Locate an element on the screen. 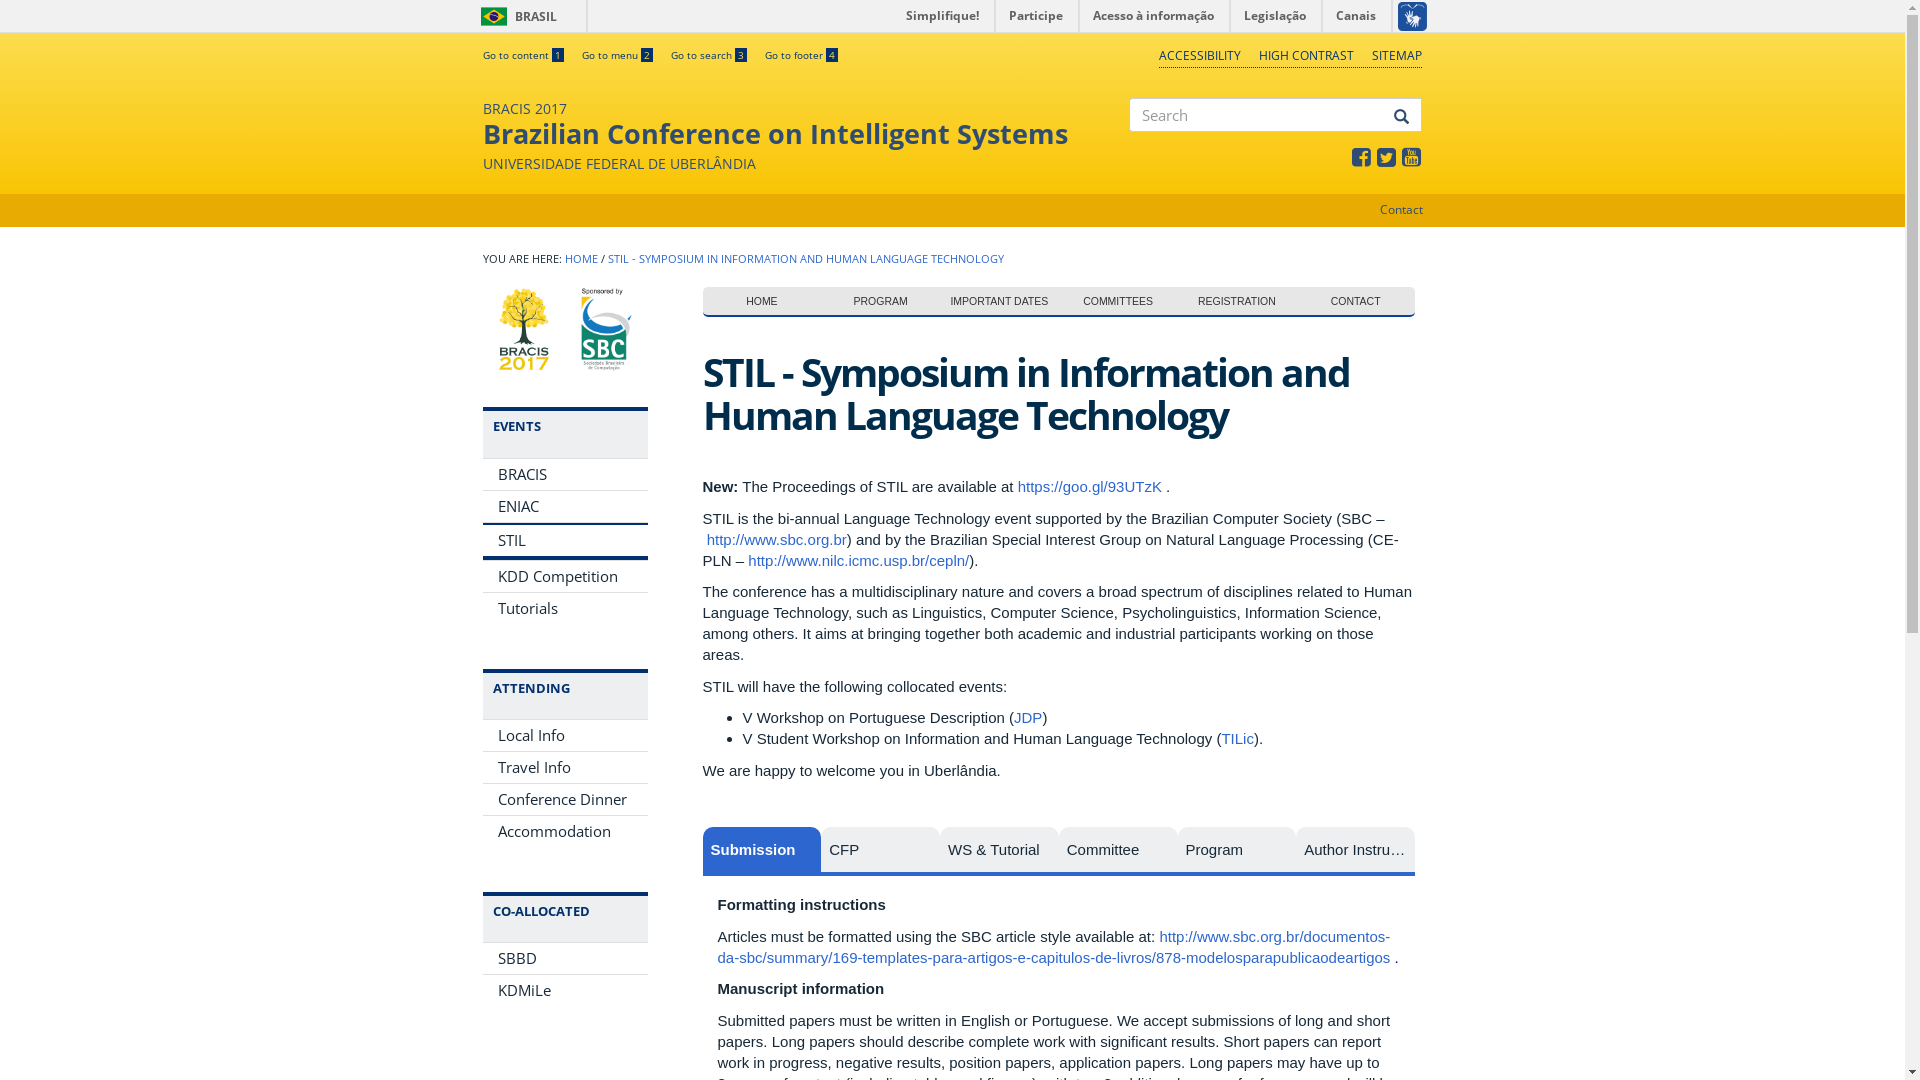 The height and width of the screenshot is (1080, 1920). WS & Tutorial is located at coordinates (1000, 852).